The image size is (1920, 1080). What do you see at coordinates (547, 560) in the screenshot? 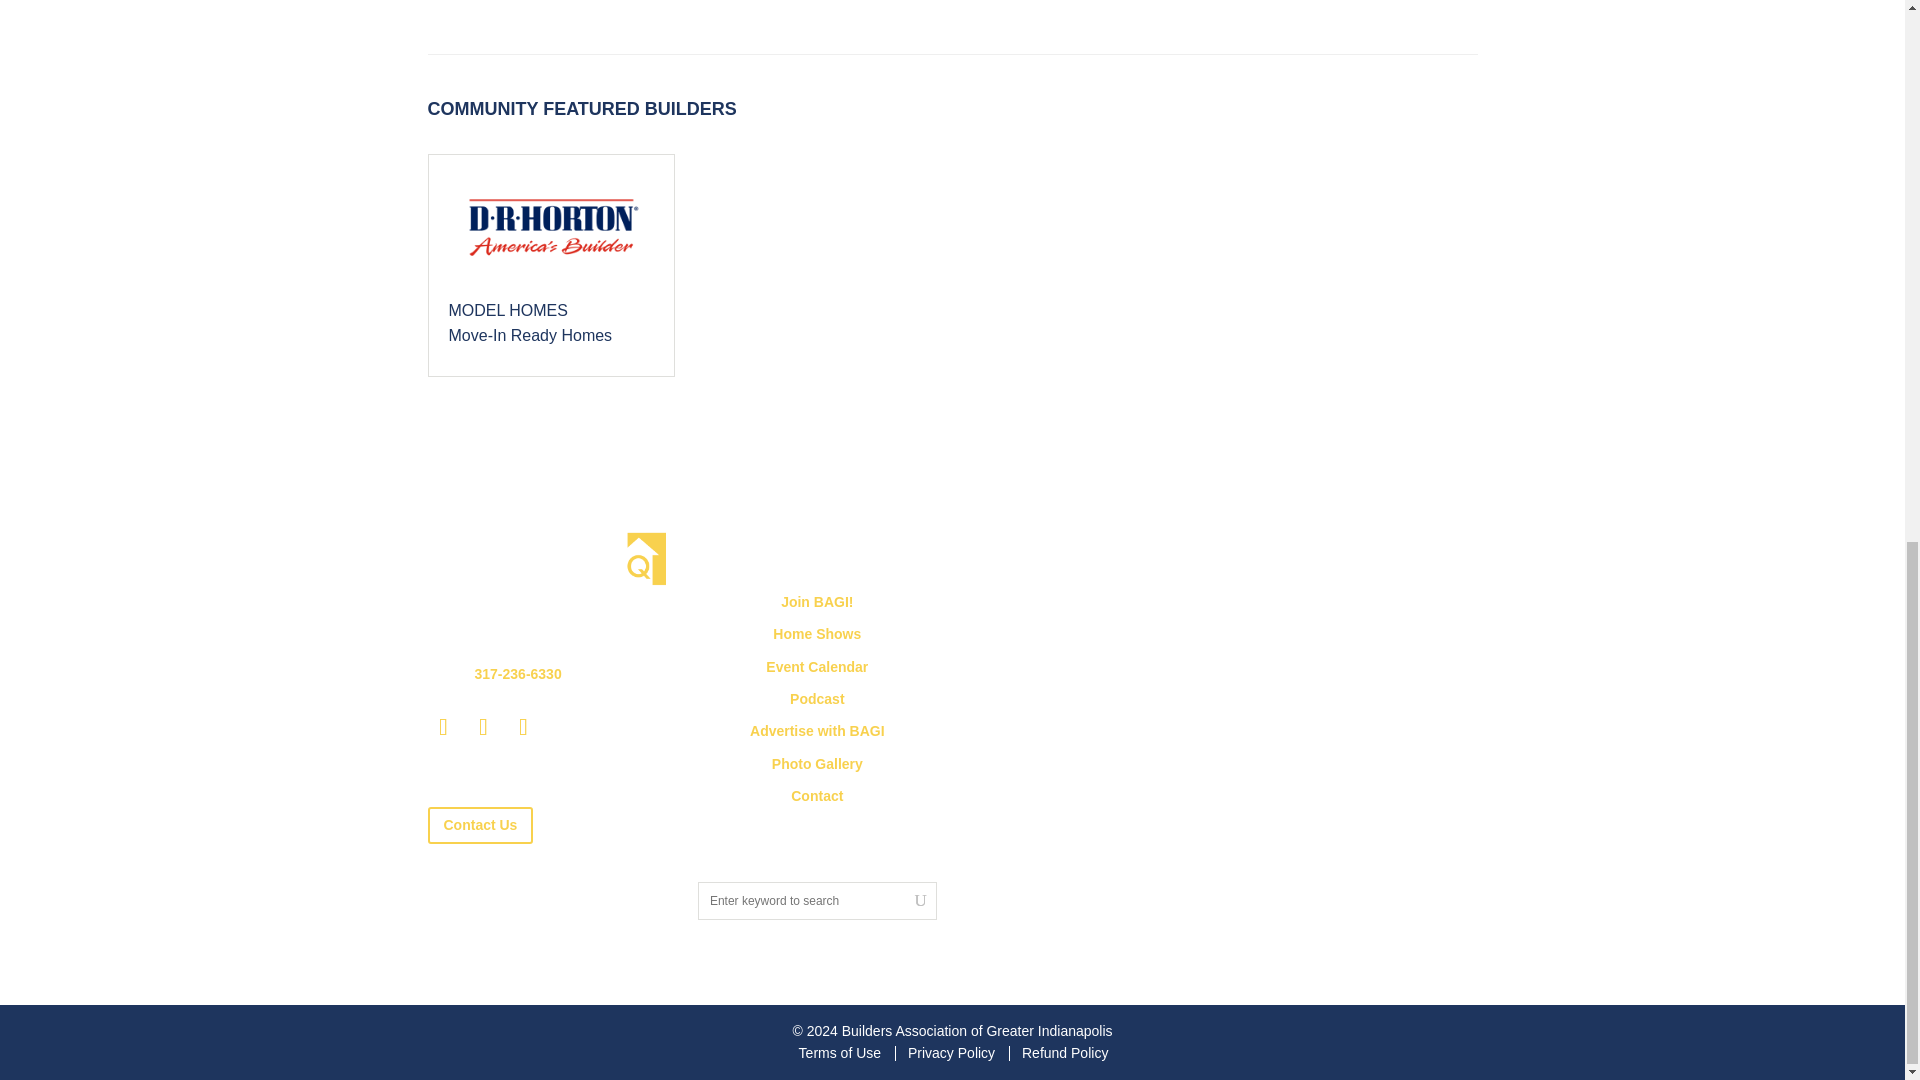
I see `BAGI-White-Logo` at bounding box center [547, 560].